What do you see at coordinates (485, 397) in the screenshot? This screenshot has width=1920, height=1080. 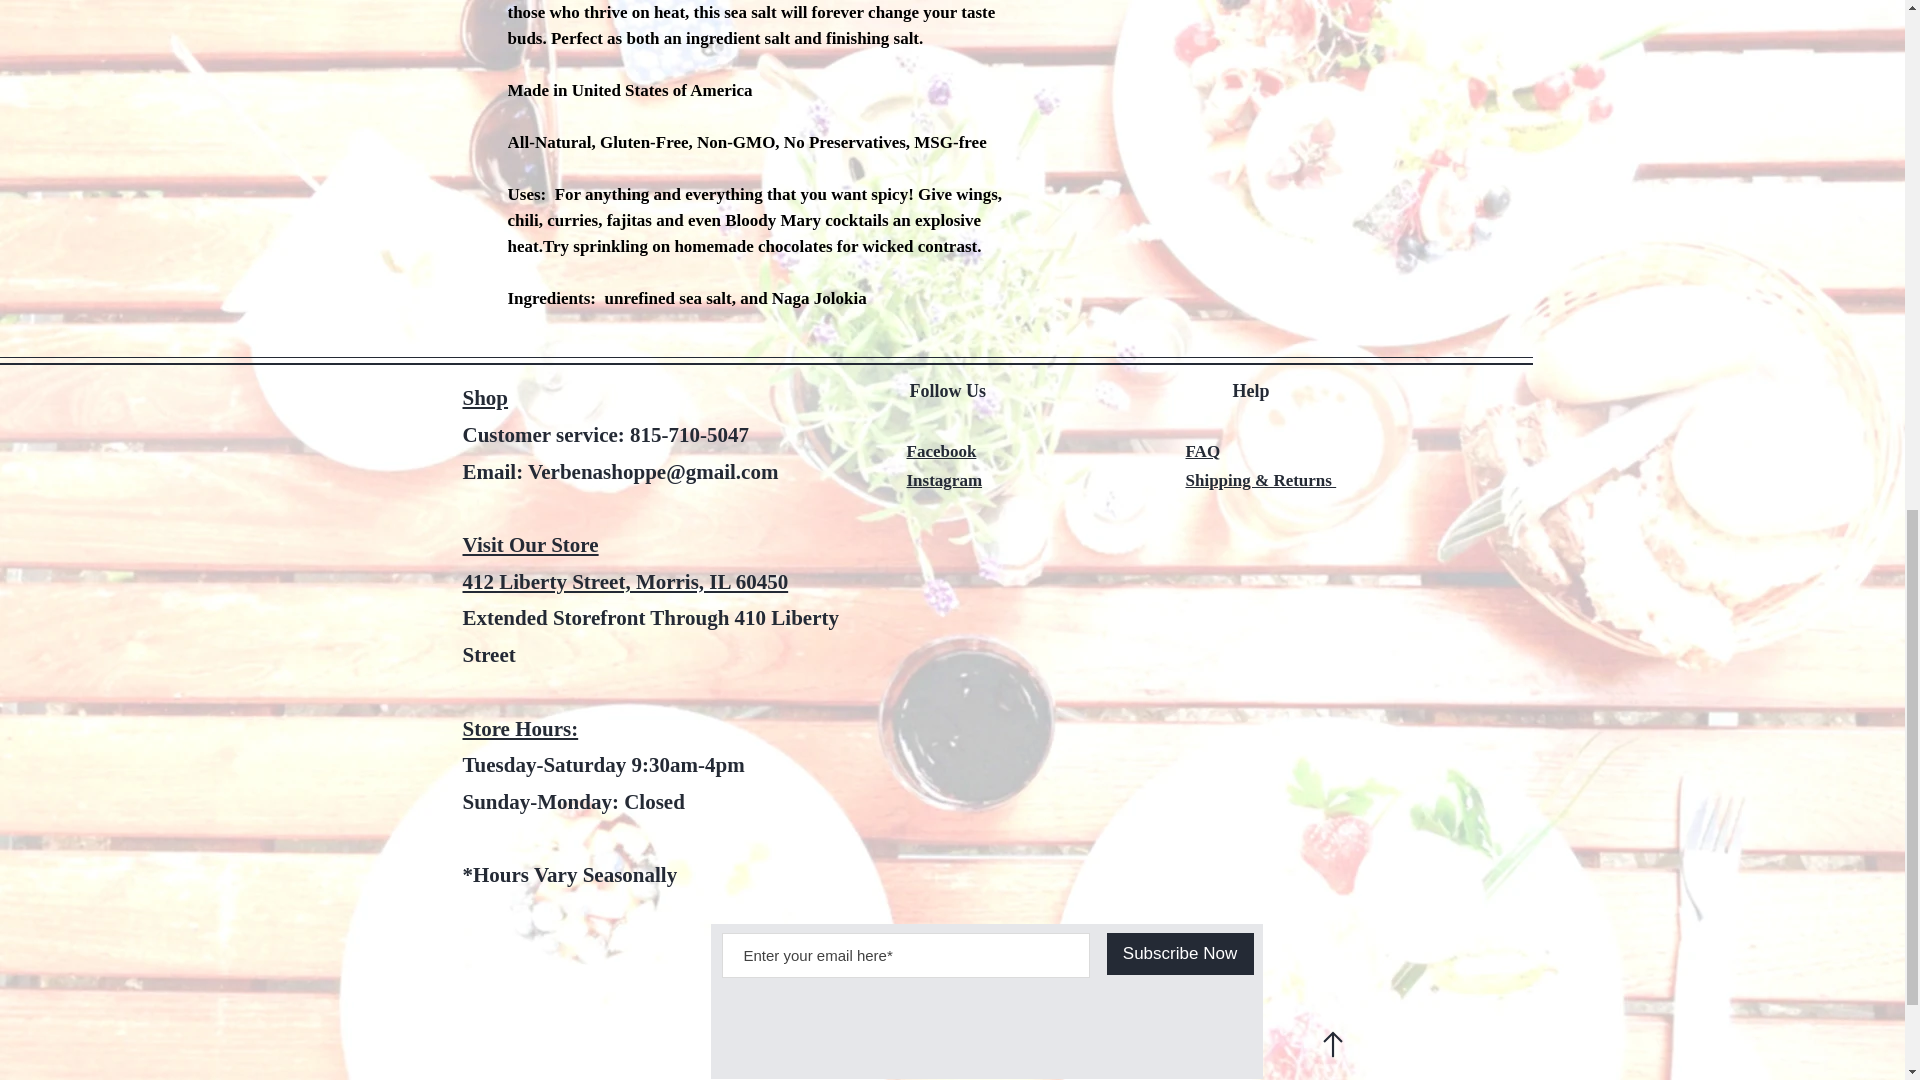 I see `Shop` at bounding box center [485, 397].